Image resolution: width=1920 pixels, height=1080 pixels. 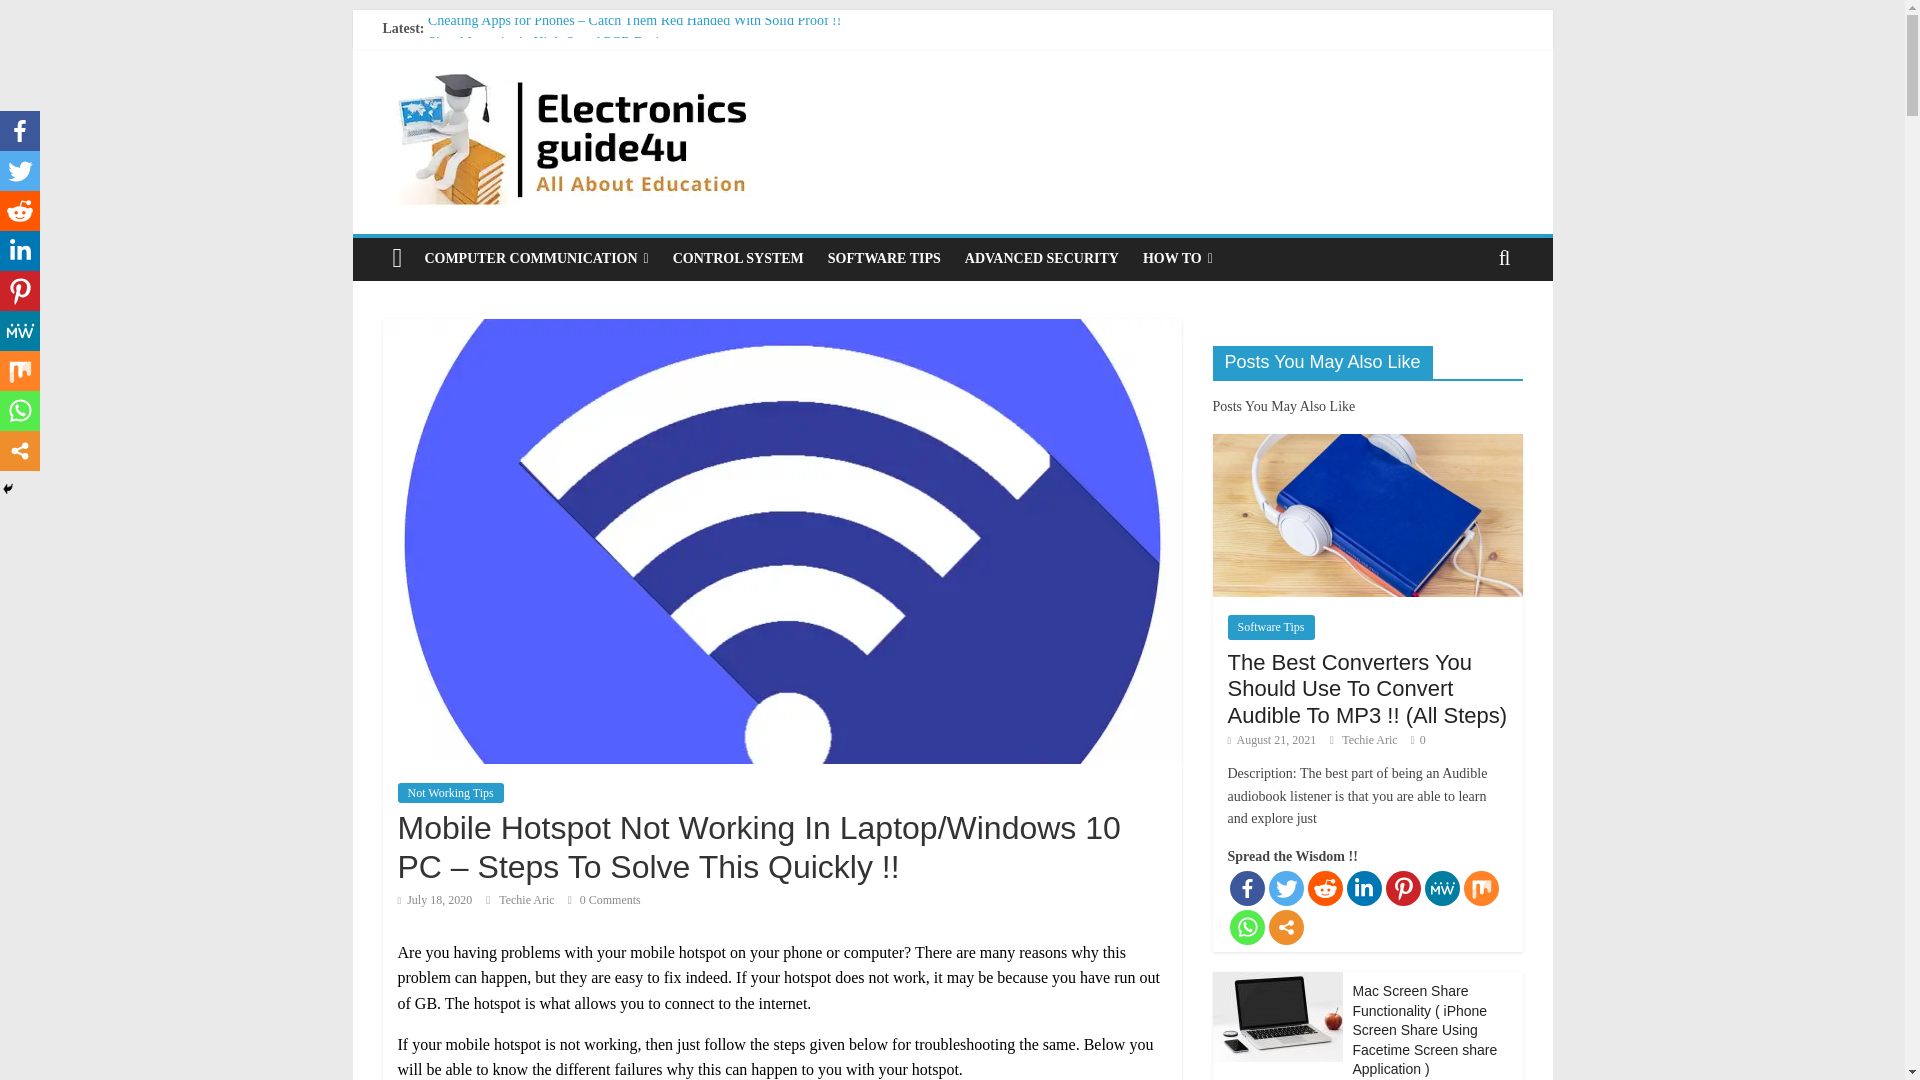 I want to click on CONTROL SYSTEM, so click(x=738, y=258).